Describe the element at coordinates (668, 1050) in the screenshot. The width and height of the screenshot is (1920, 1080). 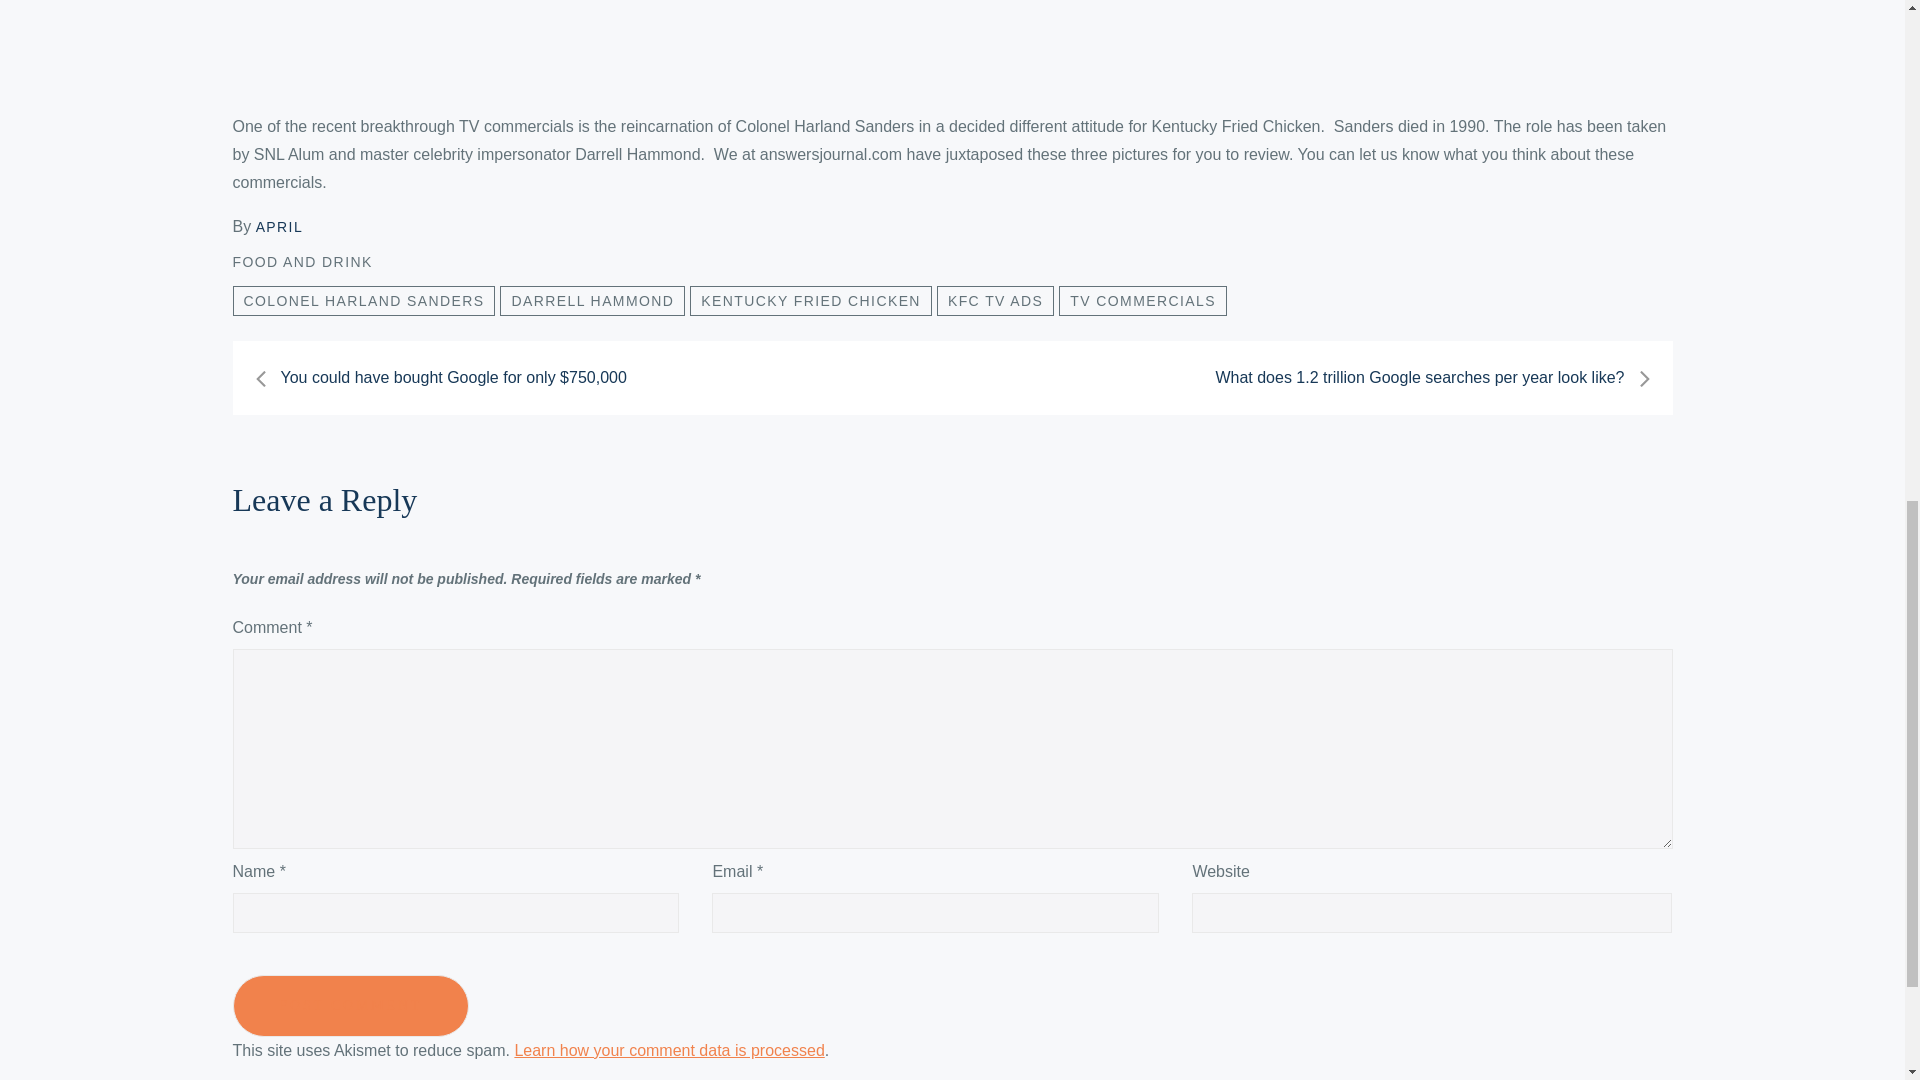
I see `Learn how your comment data is processed` at that location.